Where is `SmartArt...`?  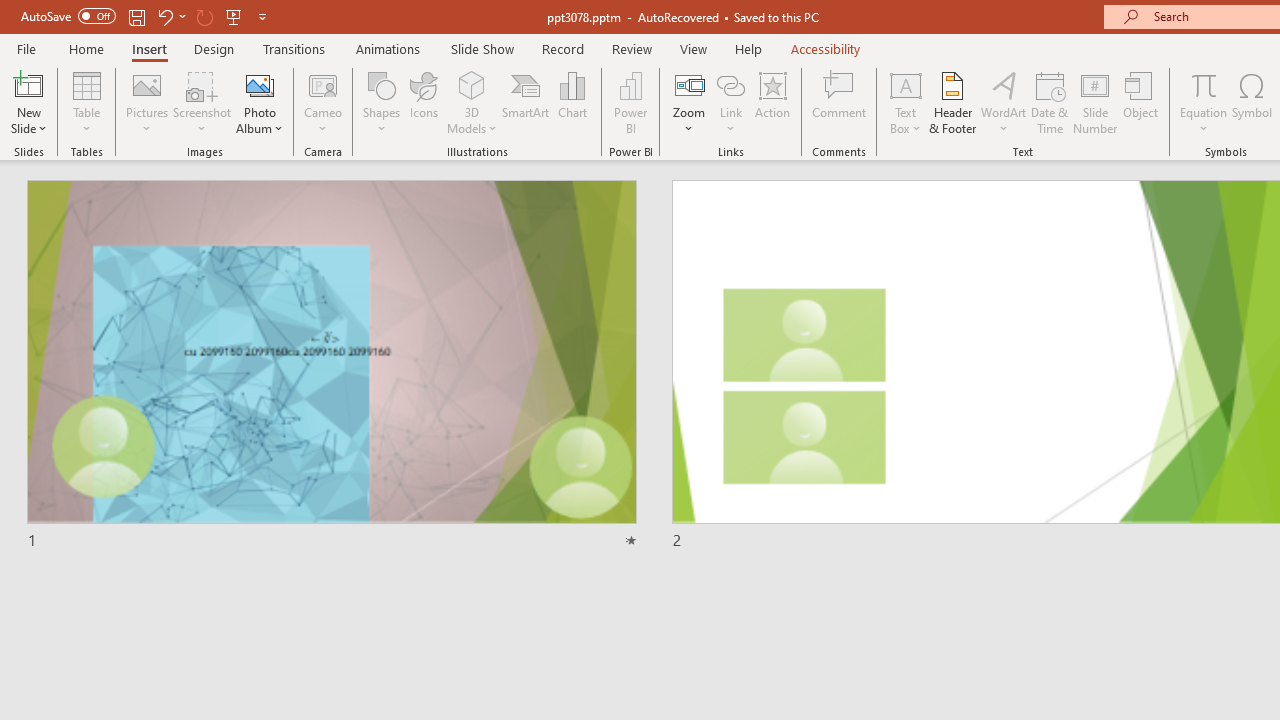
SmartArt... is located at coordinates (526, 102).